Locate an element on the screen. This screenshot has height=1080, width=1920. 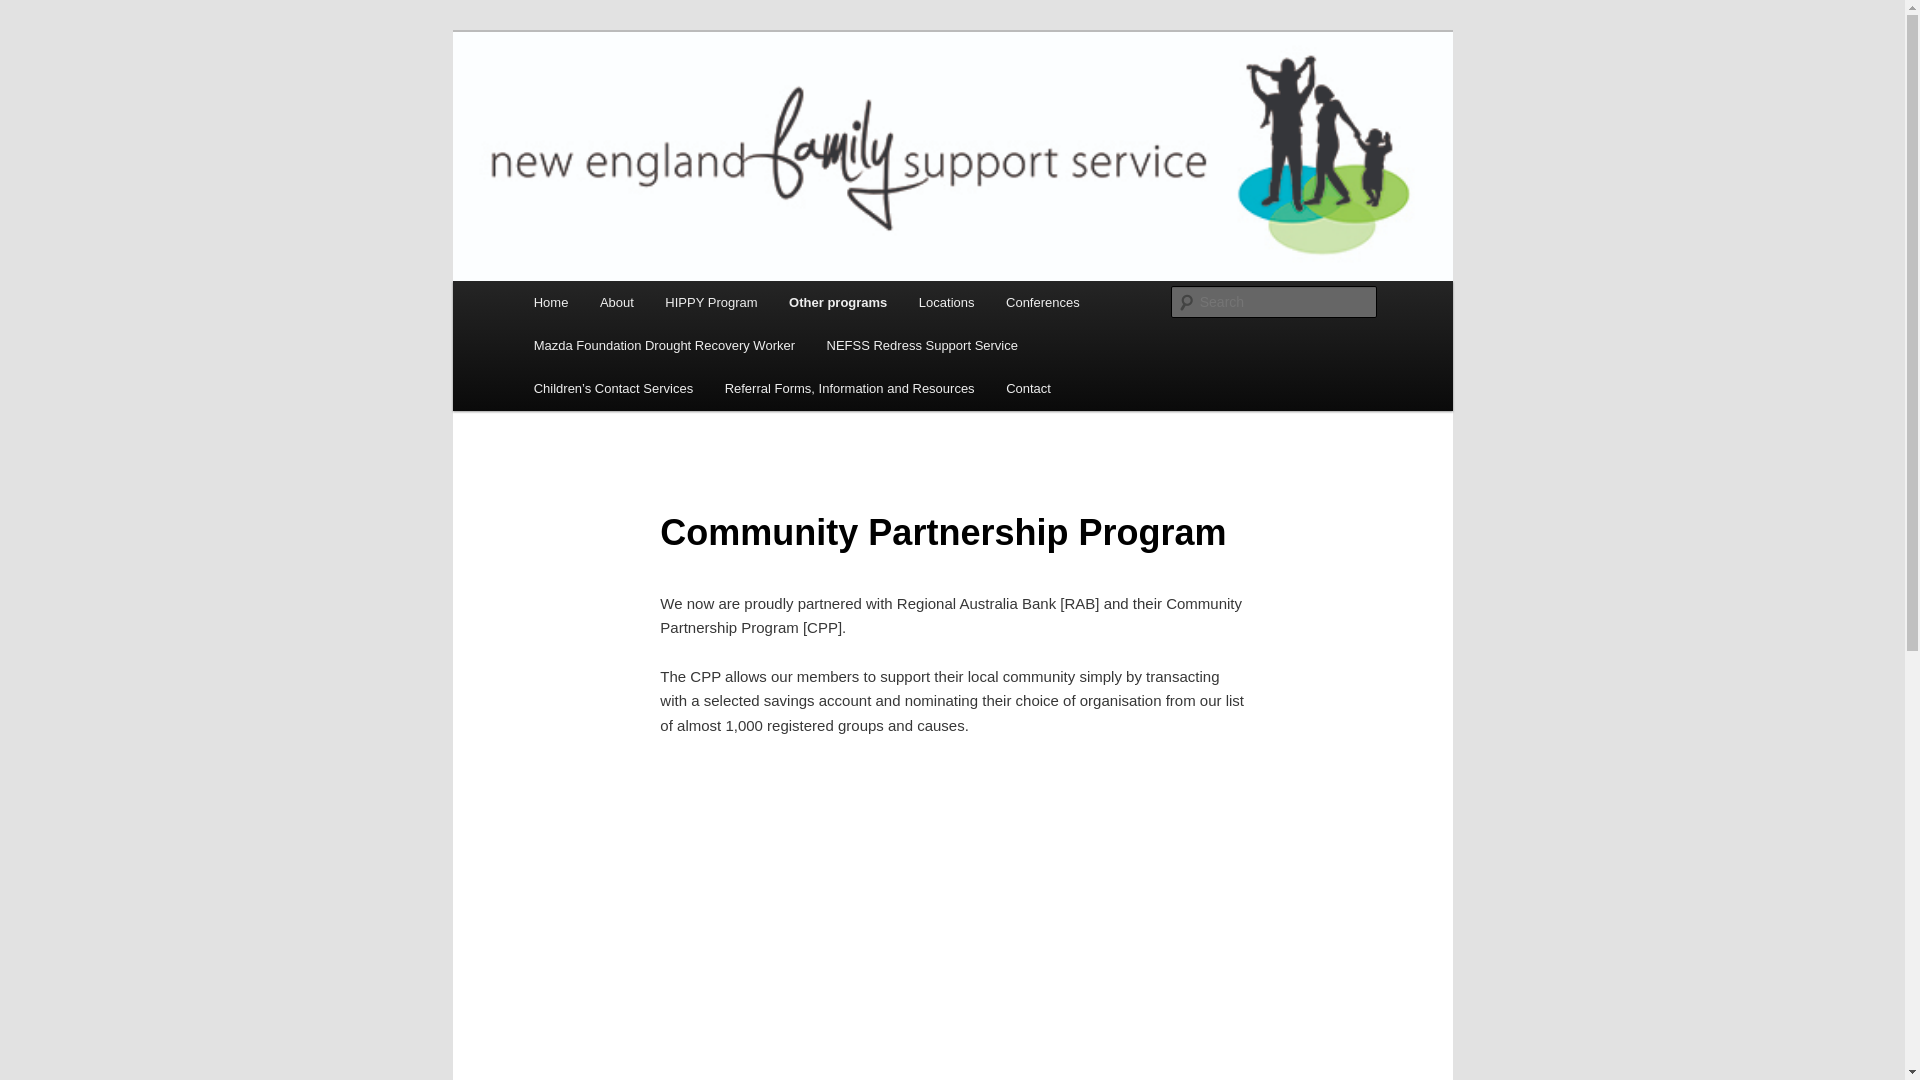
Mazda Foundation Drought Recovery Worker is located at coordinates (664, 346).